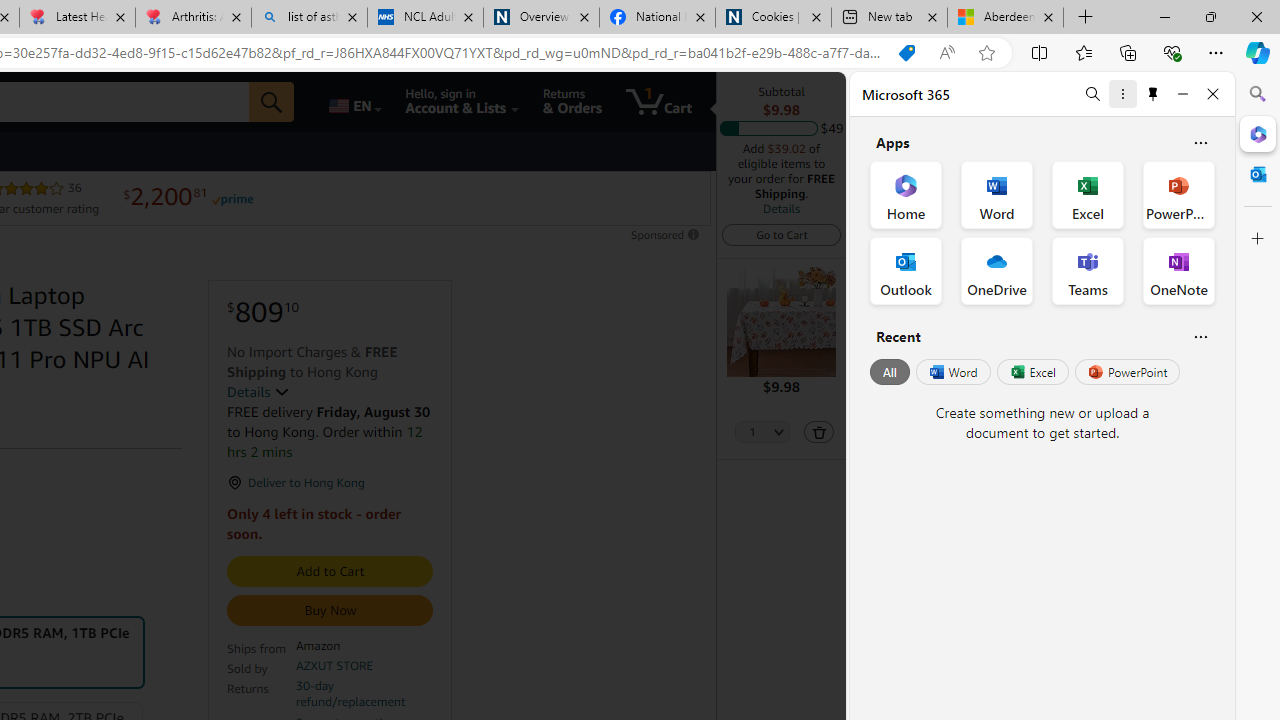 The width and height of the screenshot is (1280, 720). I want to click on Excel Office App, so click(1088, 194).